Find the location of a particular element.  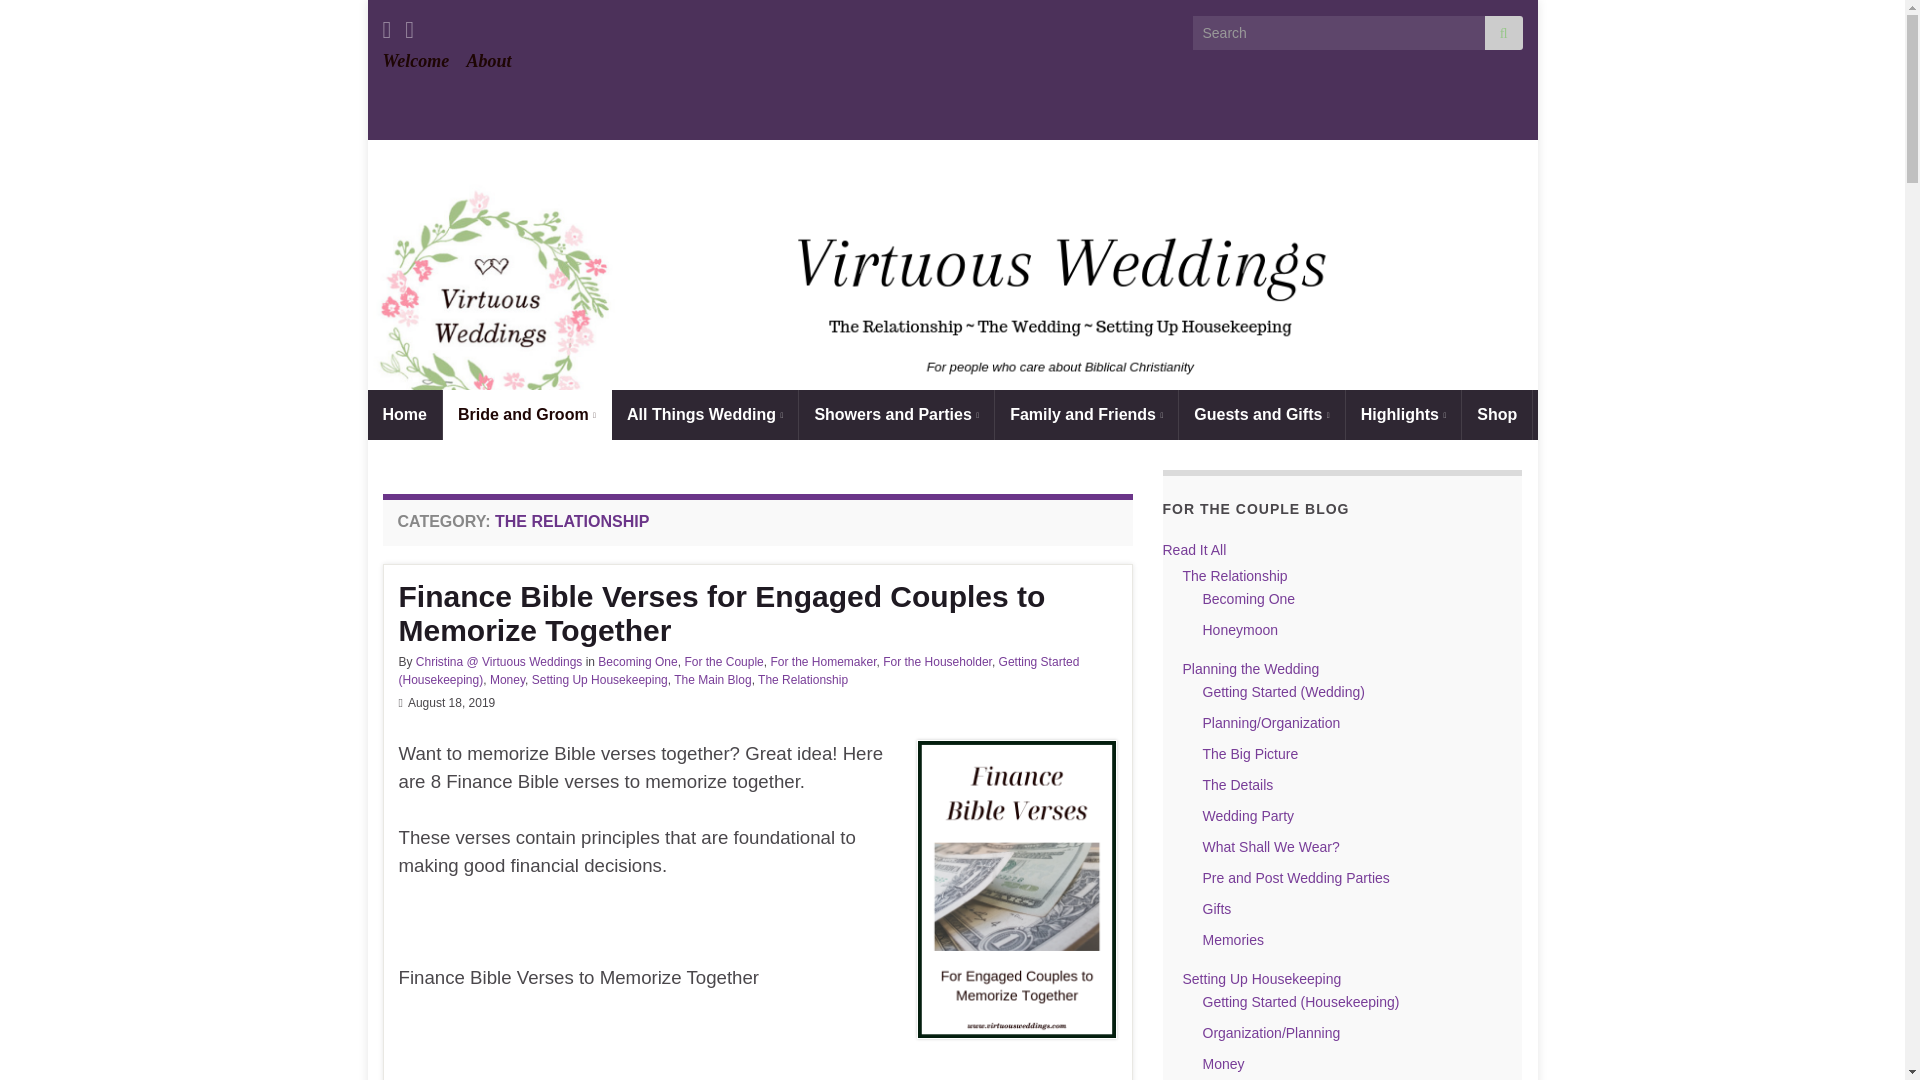

Showers and Parties is located at coordinates (896, 414).